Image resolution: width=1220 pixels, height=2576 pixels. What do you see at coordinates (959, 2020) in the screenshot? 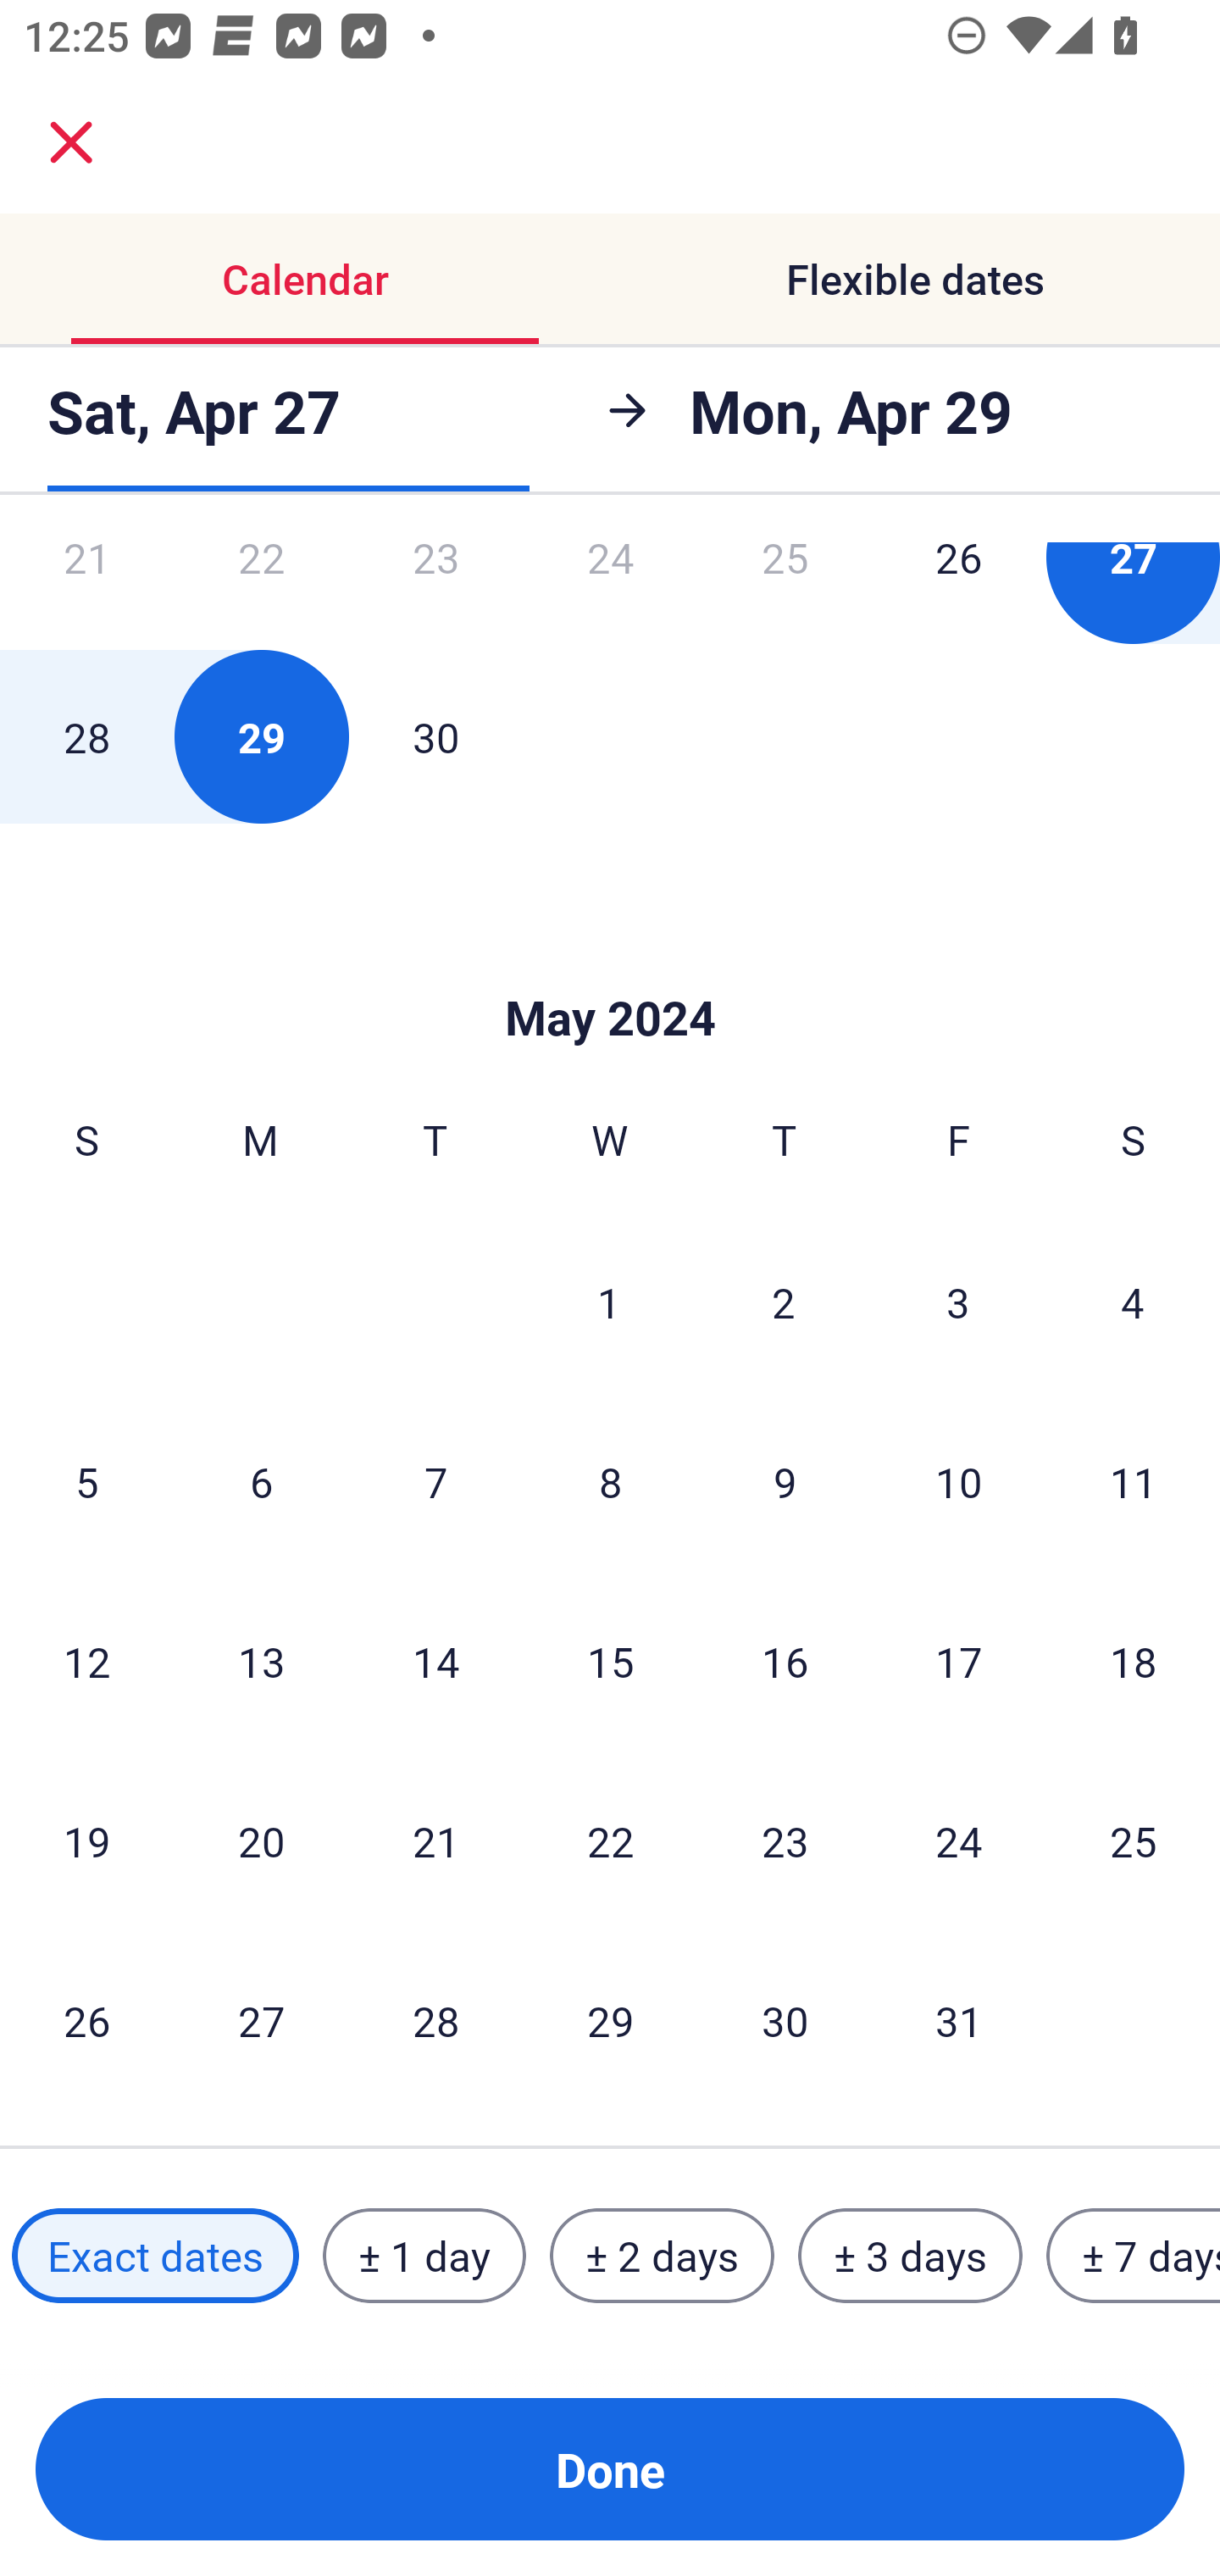
I see `31 Friday, May 31, 2024` at bounding box center [959, 2020].